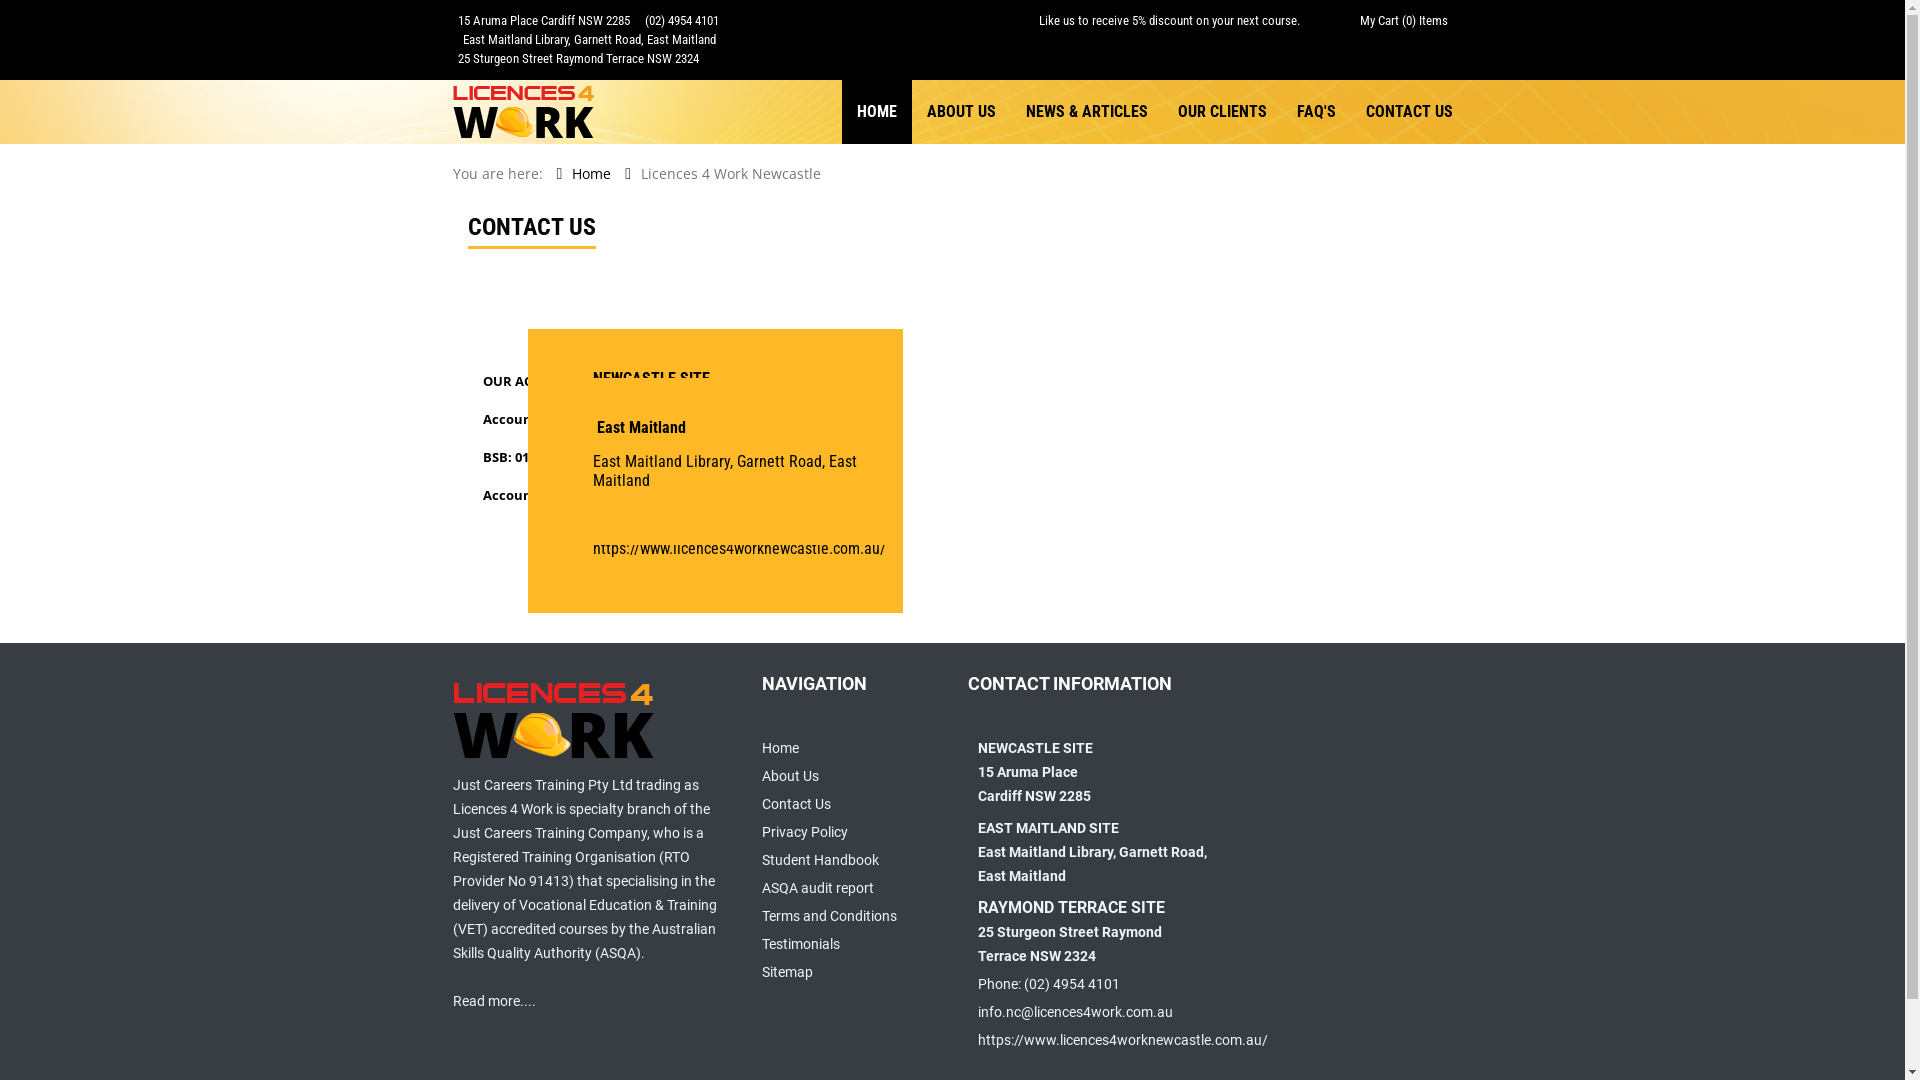 The image size is (1920, 1080). Describe the element at coordinates (830, 916) in the screenshot. I see `Terms and Conditions` at that location.